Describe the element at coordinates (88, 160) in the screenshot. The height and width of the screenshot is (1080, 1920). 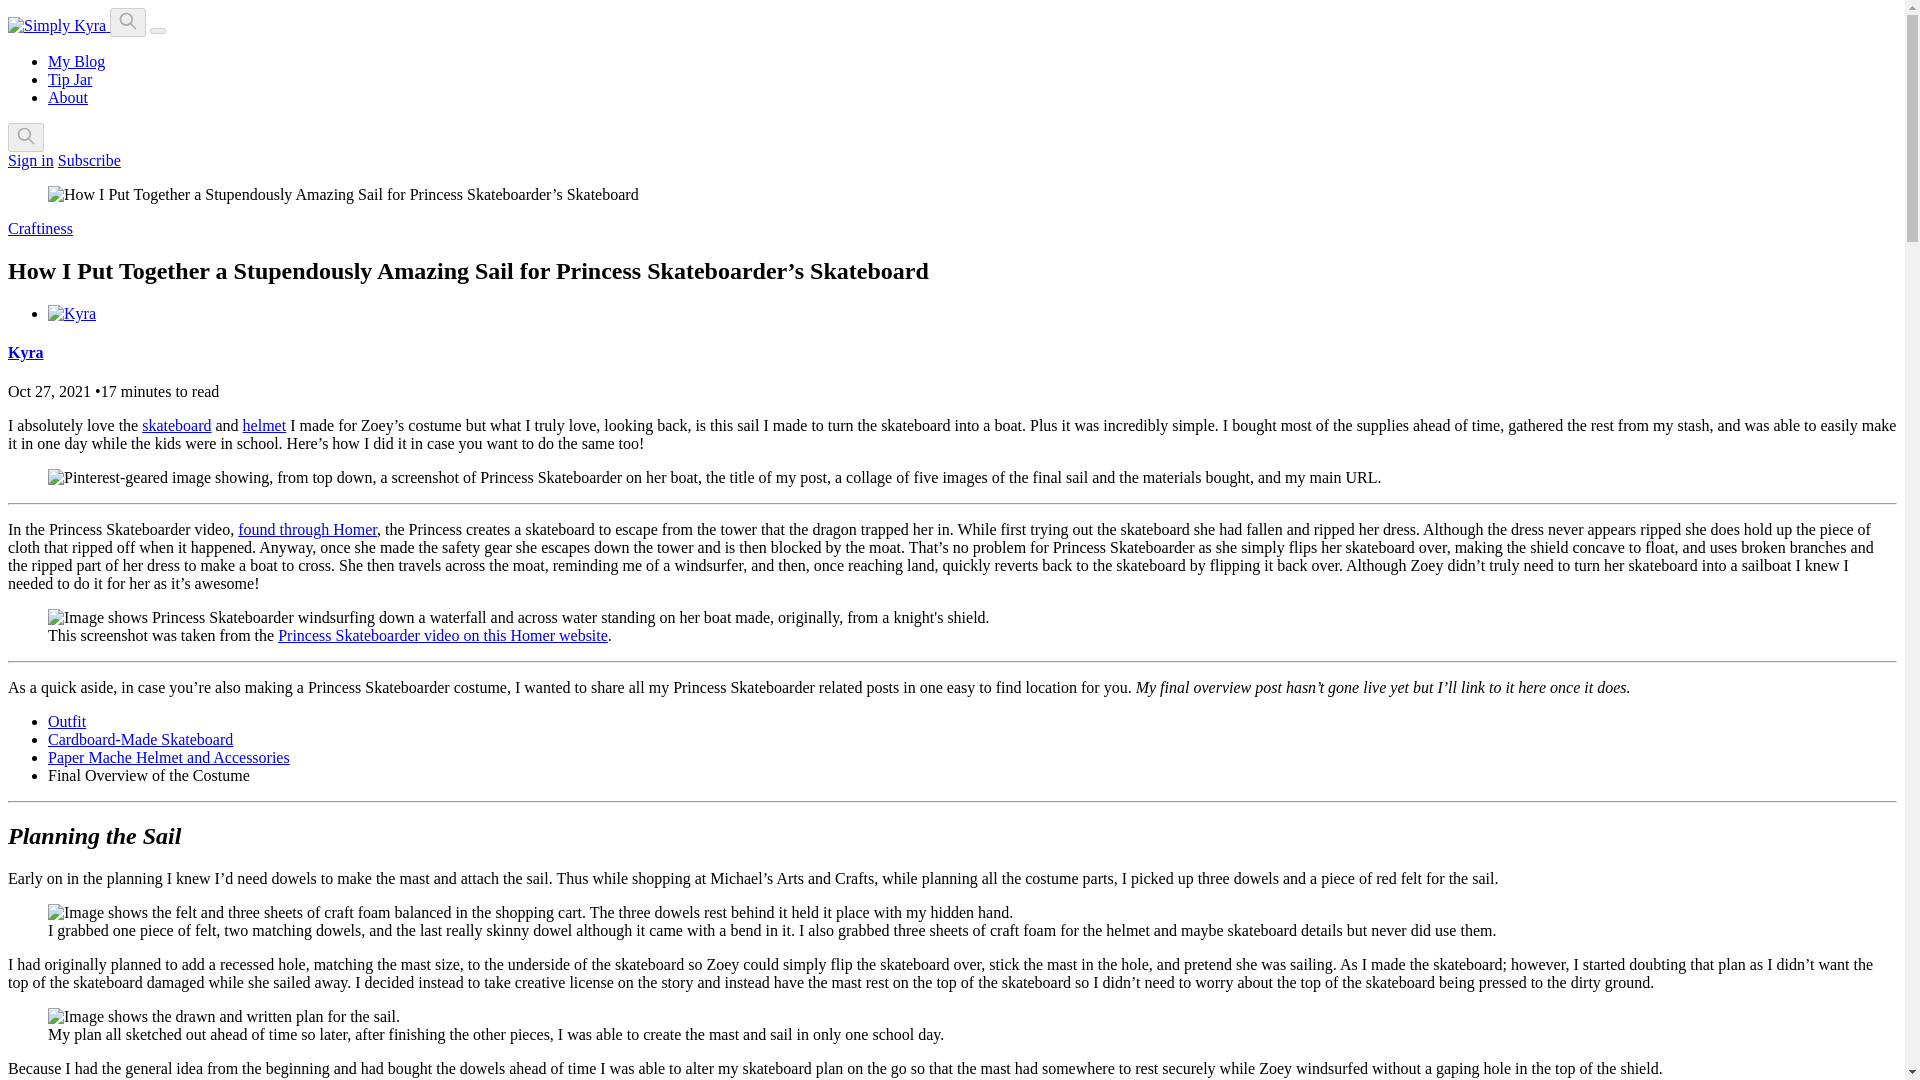
I see `Subscribe` at that location.